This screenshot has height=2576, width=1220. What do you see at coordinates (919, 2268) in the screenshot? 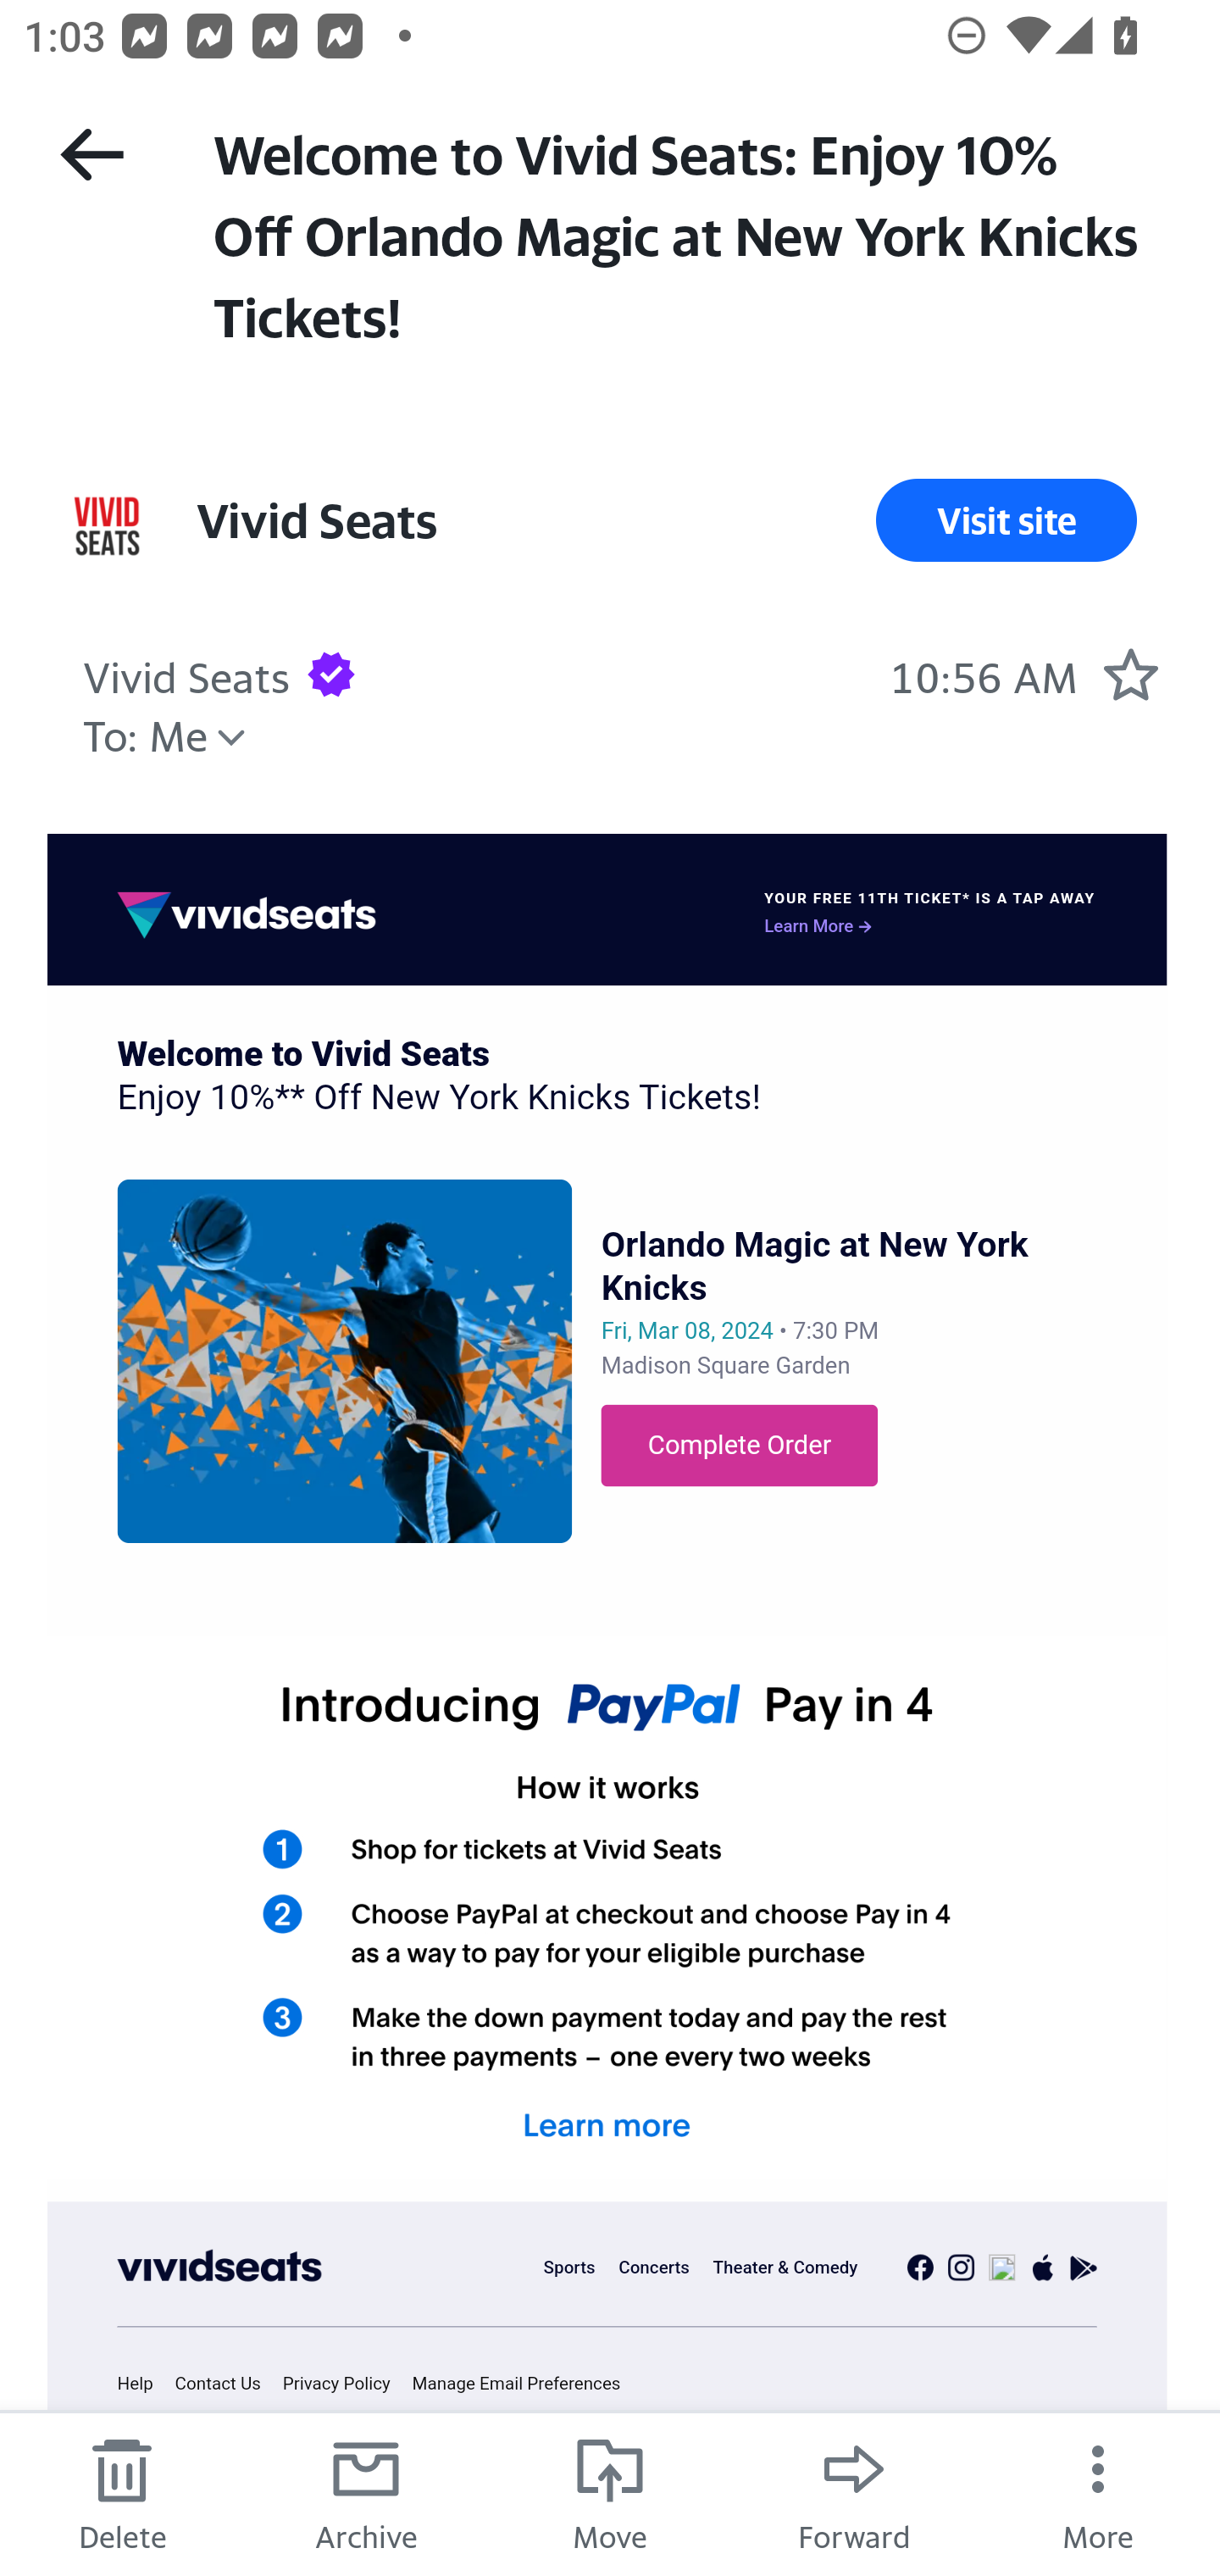
I see `facebook` at bounding box center [919, 2268].